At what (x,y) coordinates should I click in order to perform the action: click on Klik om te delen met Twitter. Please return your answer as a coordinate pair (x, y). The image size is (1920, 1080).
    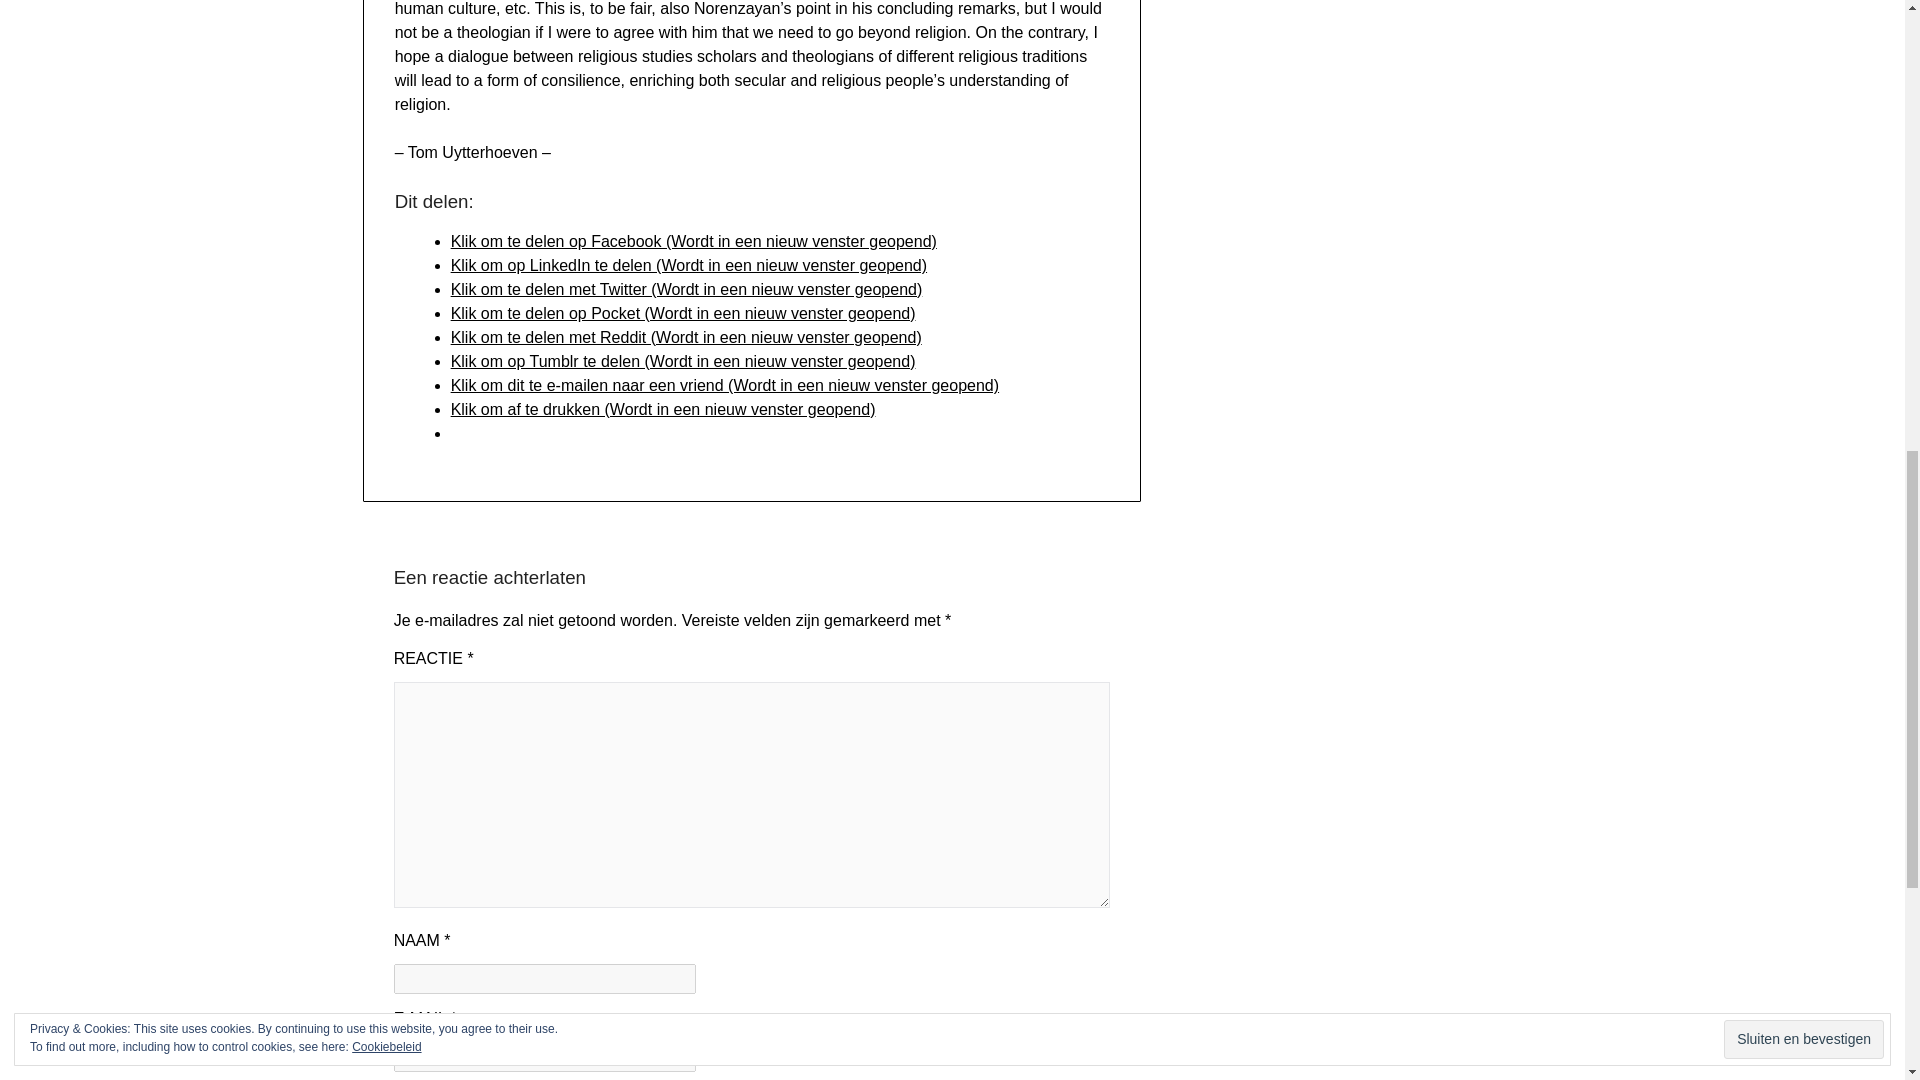
    Looking at the image, I should click on (687, 289).